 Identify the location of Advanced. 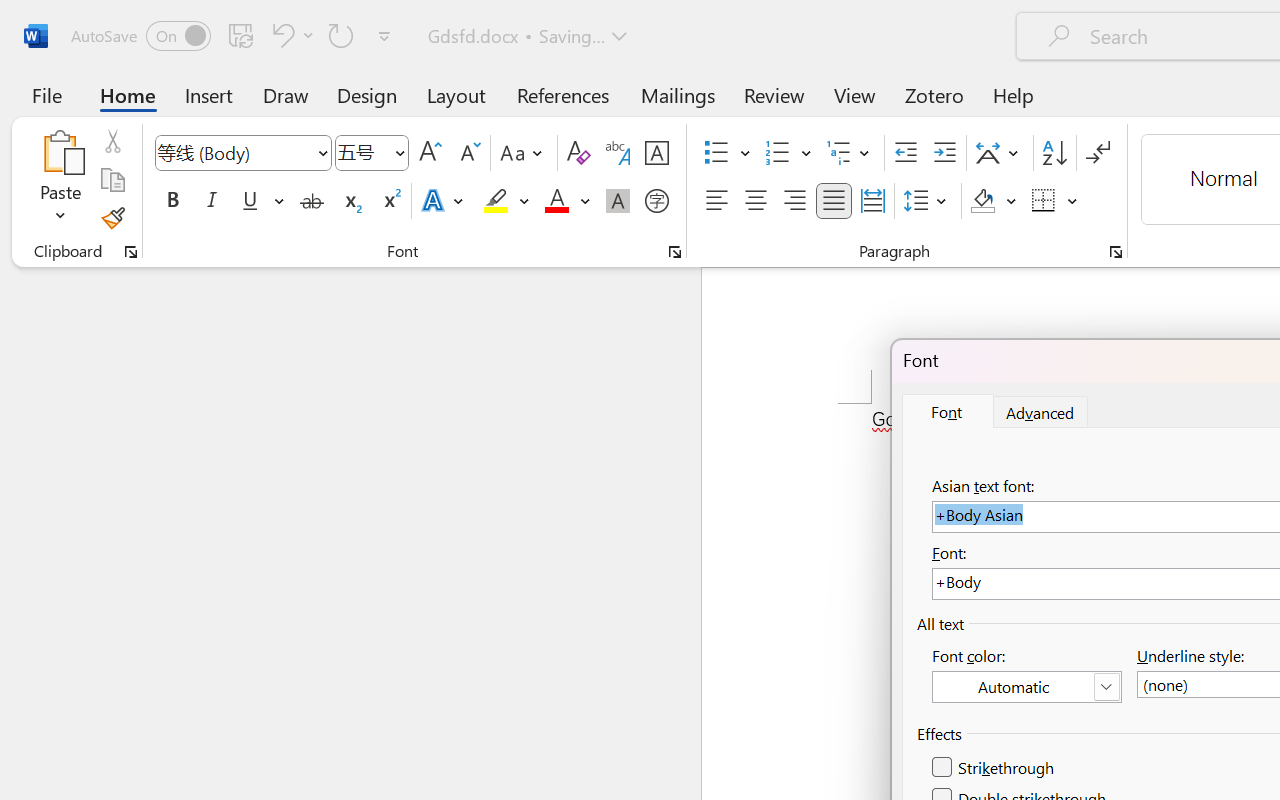
(1041, 412).